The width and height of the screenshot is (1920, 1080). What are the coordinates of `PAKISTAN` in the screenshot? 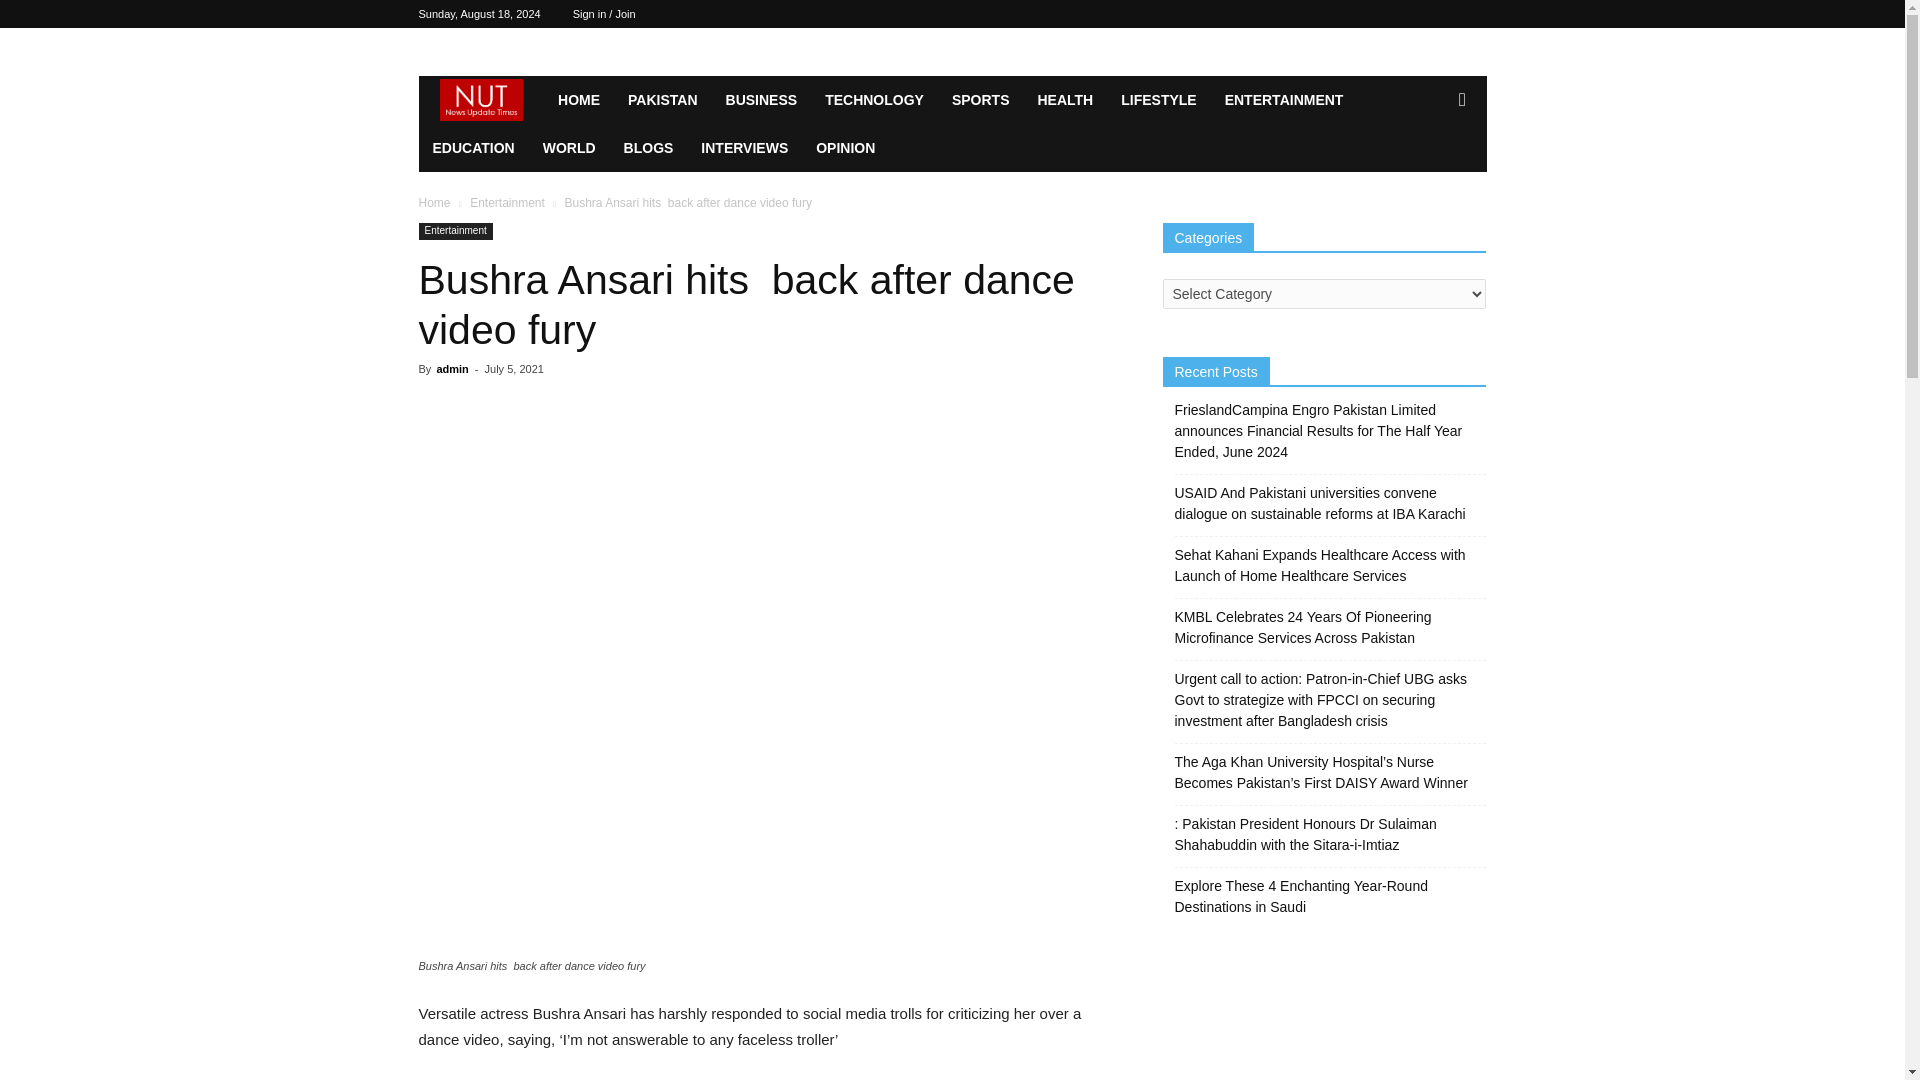 It's located at (662, 100).